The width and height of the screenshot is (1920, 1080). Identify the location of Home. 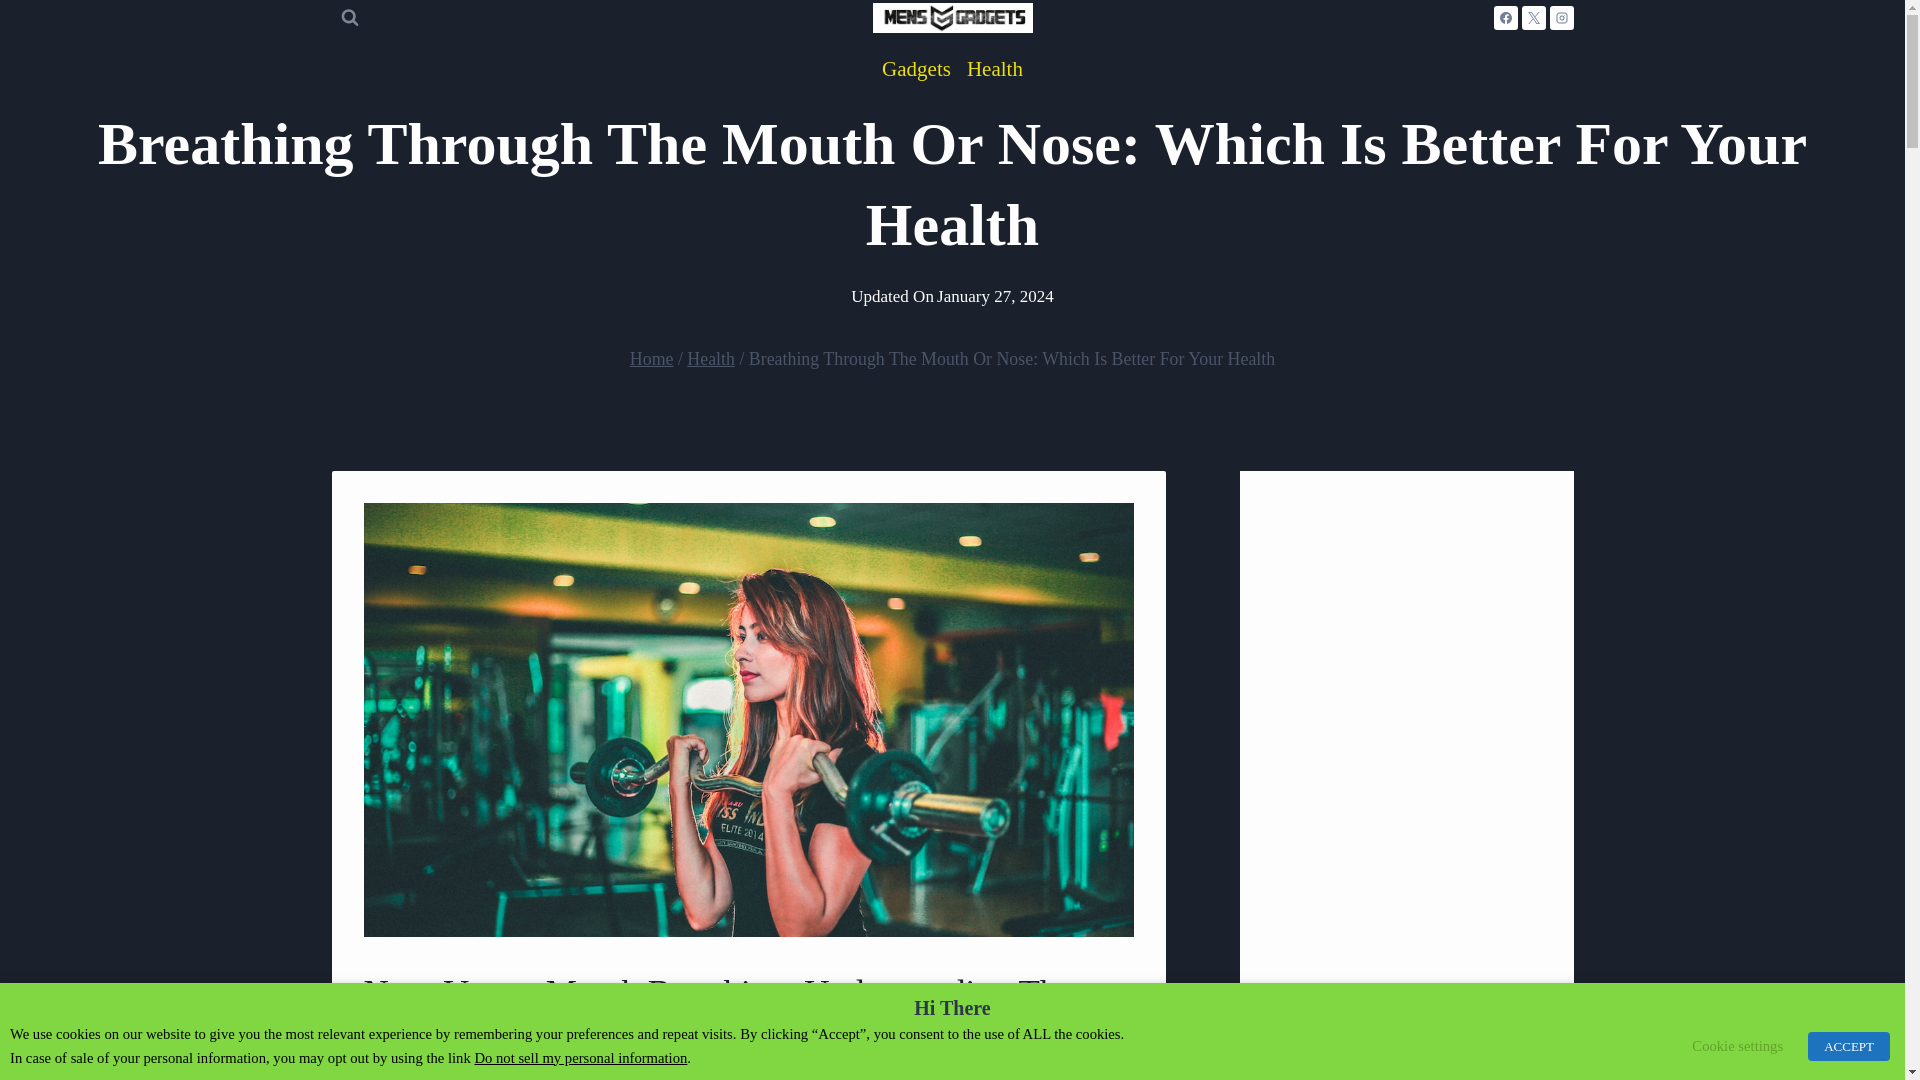
(651, 358).